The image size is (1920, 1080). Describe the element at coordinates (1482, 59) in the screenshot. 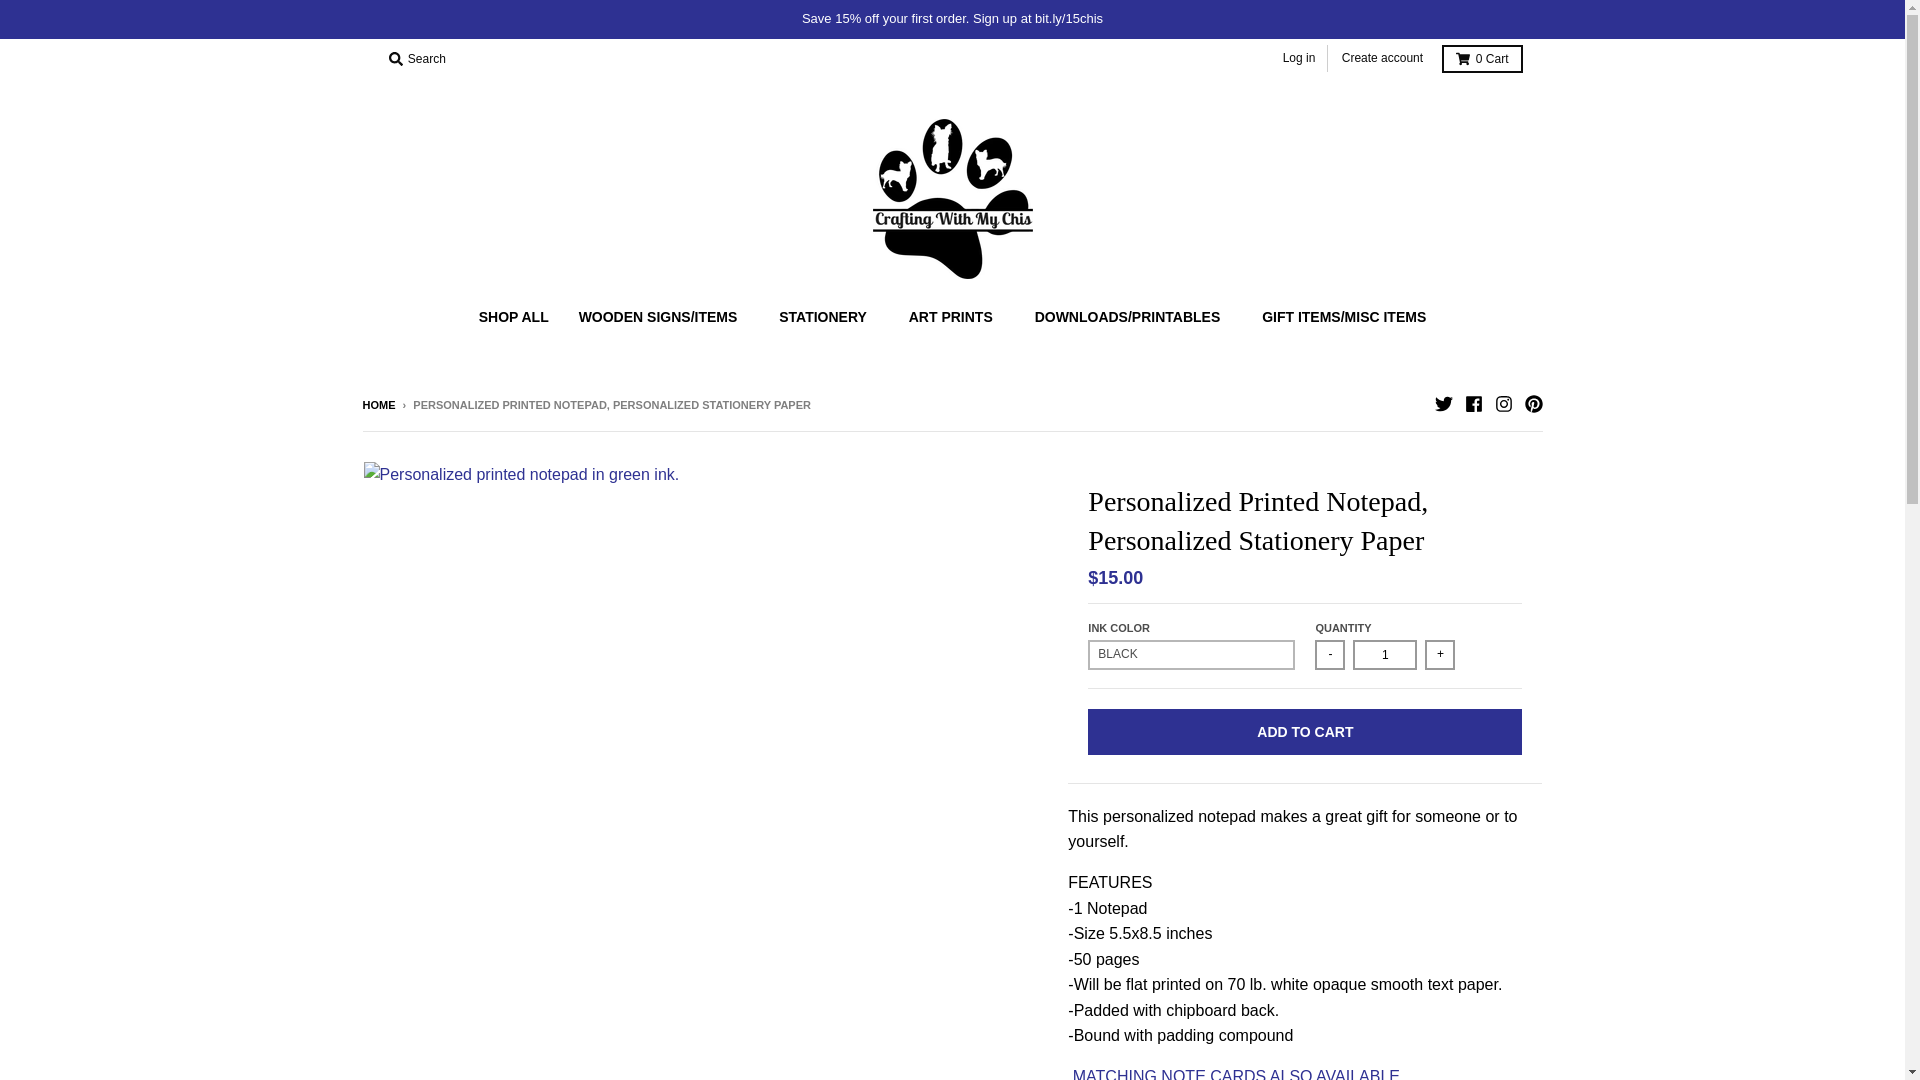

I see `0 Cart` at that location.